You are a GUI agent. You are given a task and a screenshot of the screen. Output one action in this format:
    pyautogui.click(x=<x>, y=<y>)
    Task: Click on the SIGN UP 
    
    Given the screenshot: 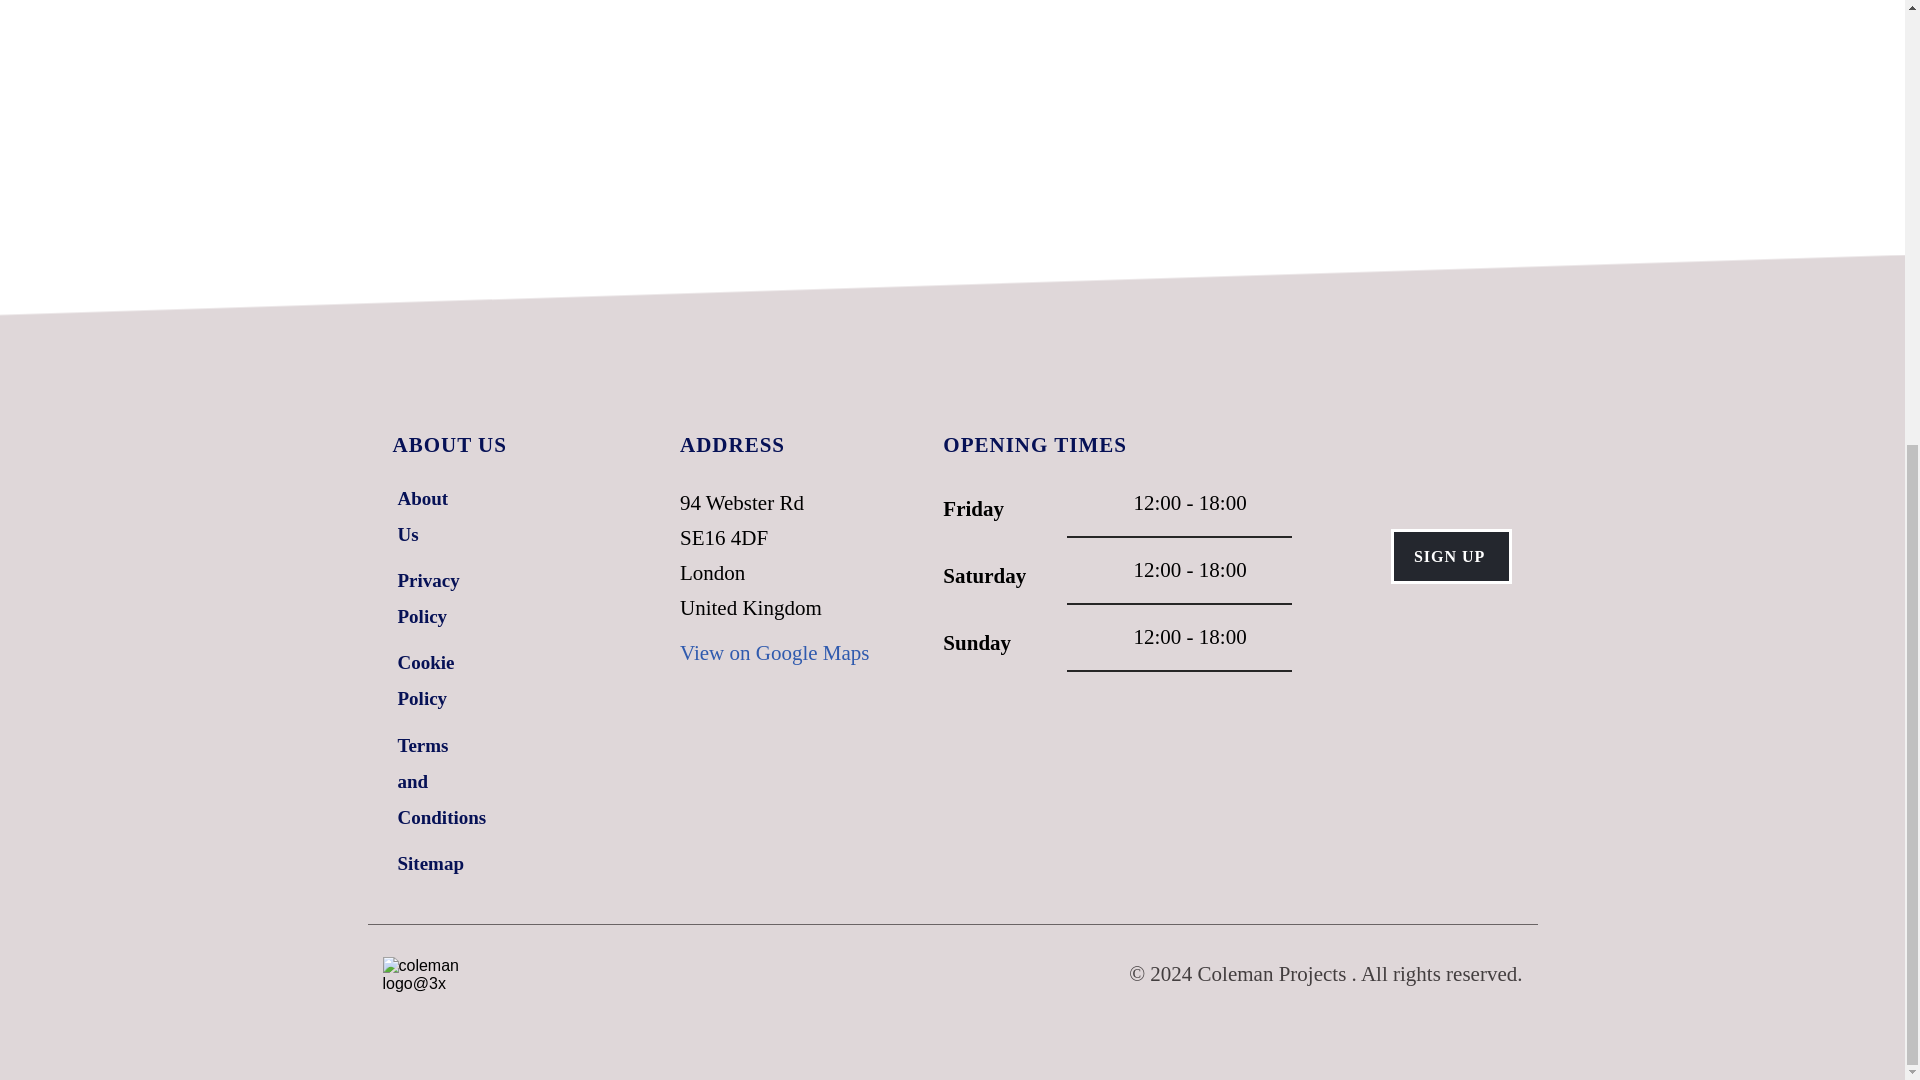 What is the action you would take?
    pyautogui.click(x=1451, y=556)
    